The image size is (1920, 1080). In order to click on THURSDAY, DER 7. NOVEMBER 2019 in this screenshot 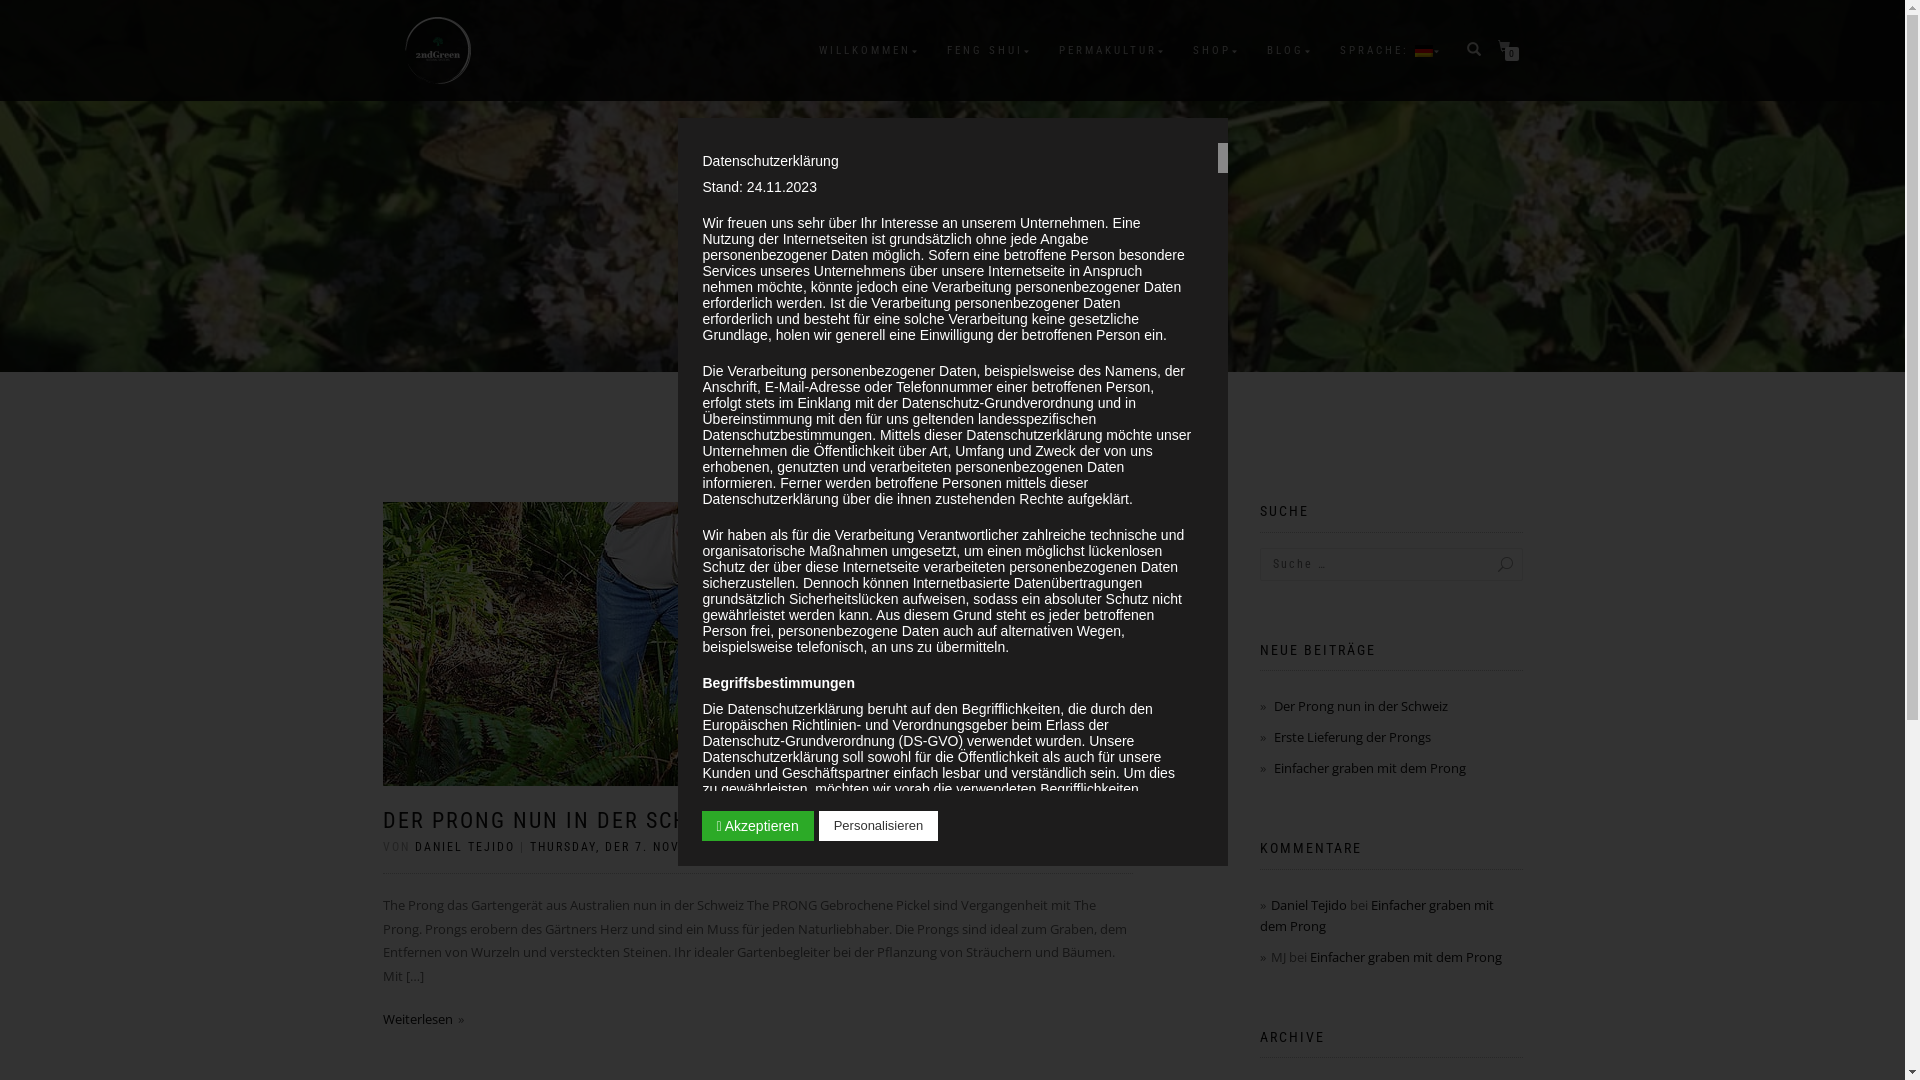, I will do `click(646, 847)`.